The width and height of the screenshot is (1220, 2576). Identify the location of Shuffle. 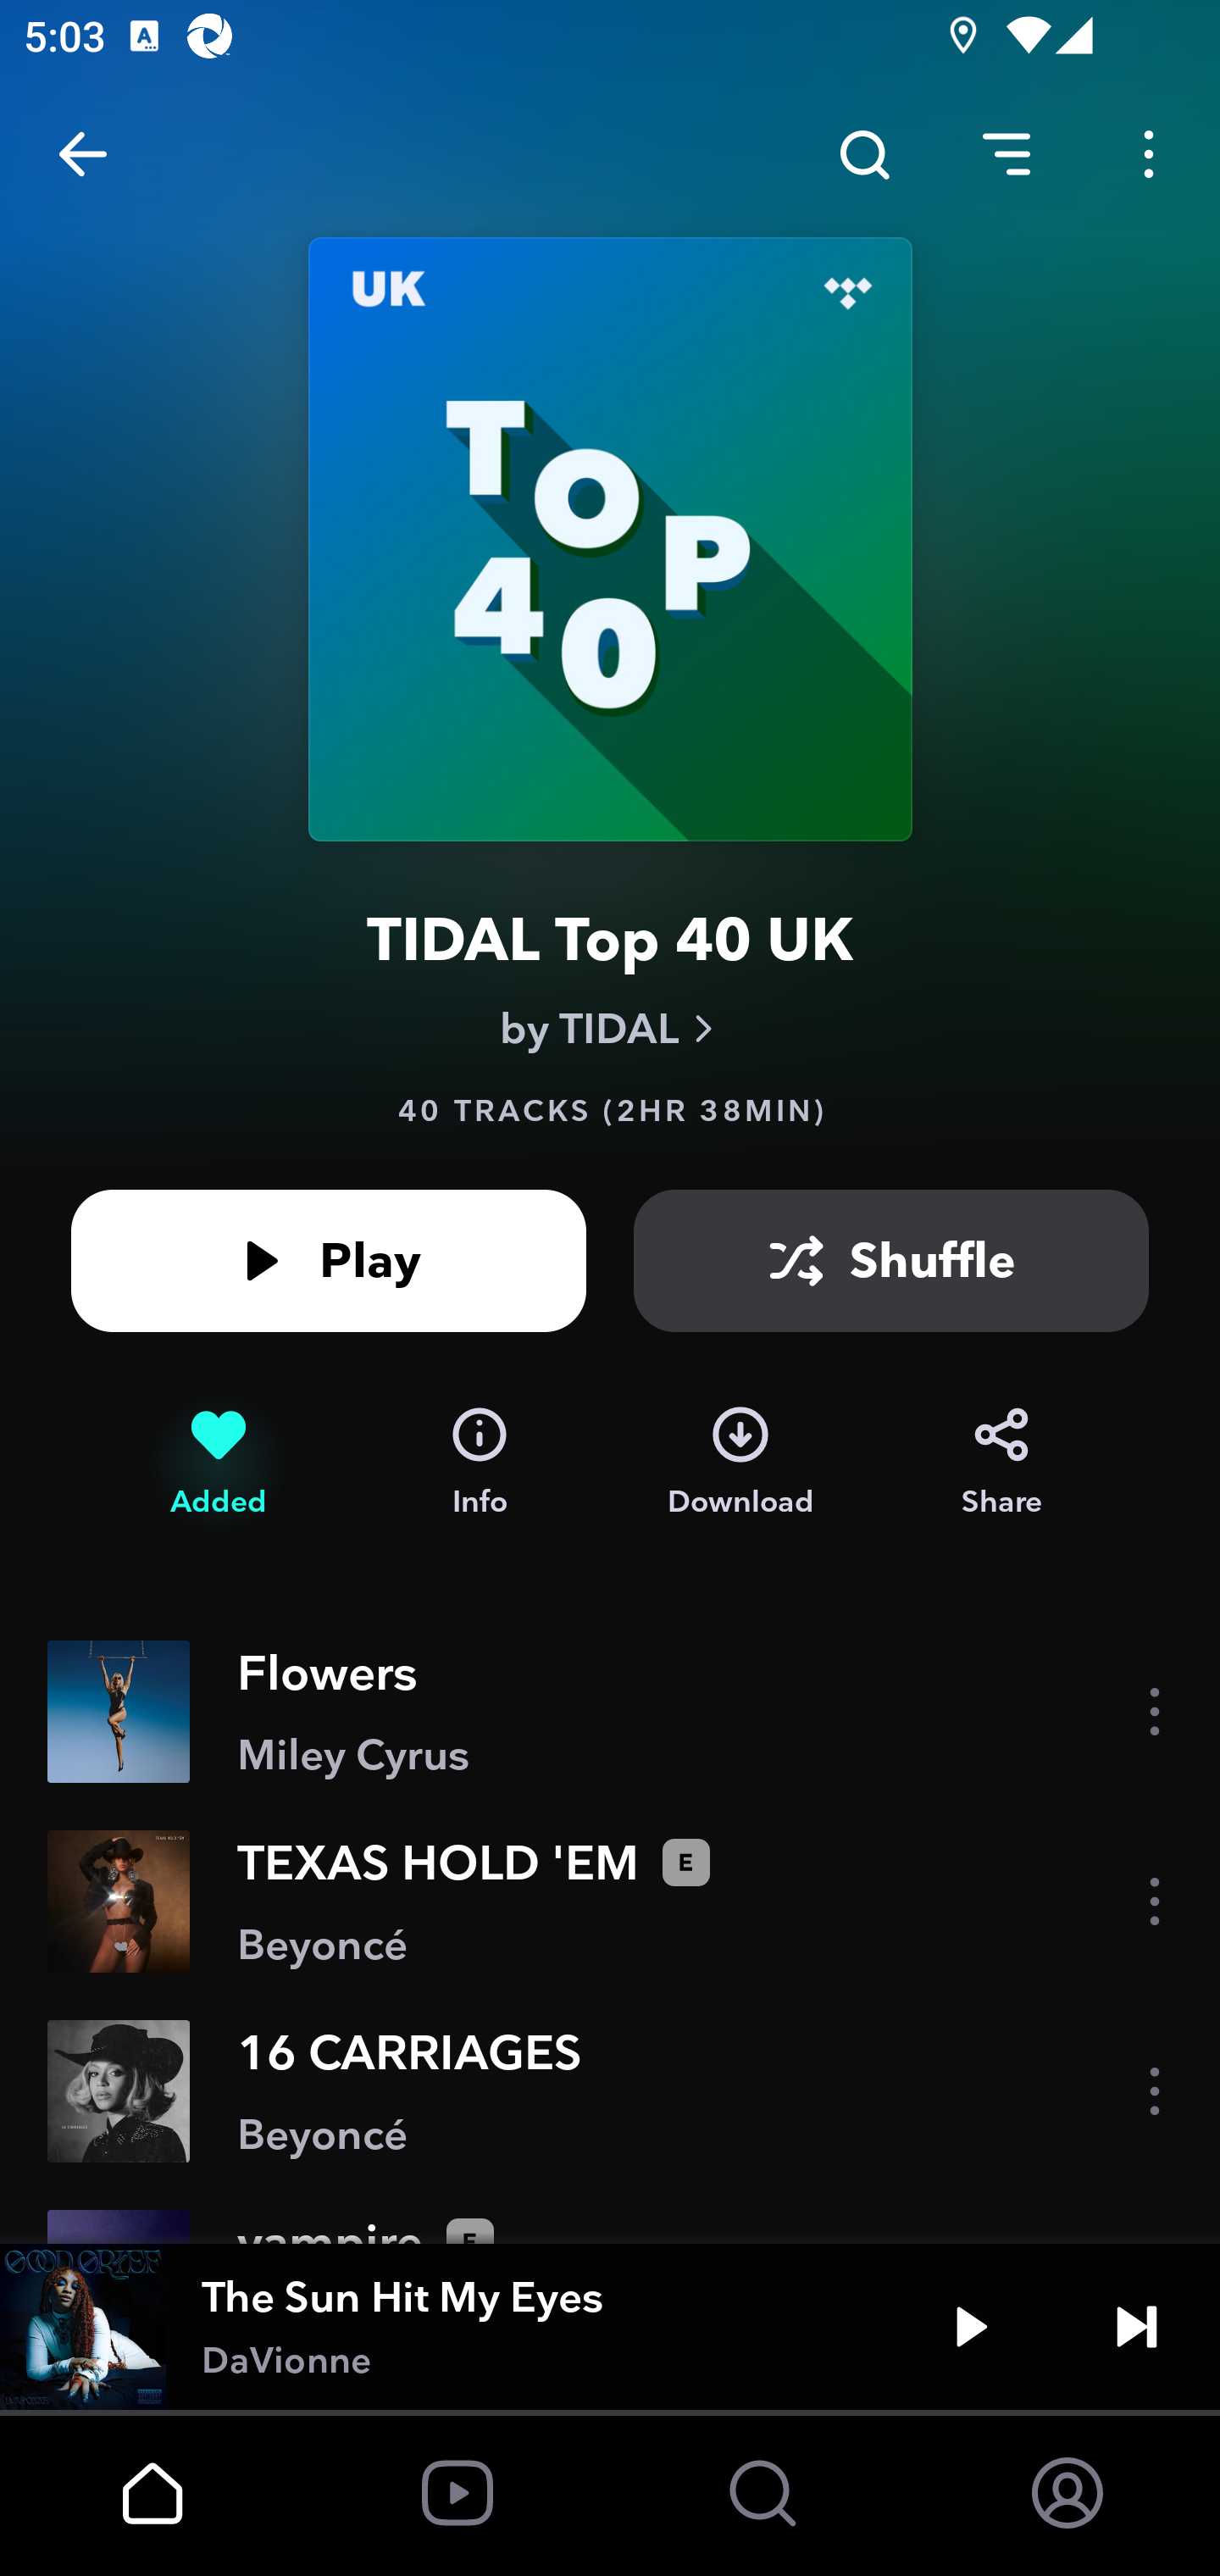
(891, 1261).